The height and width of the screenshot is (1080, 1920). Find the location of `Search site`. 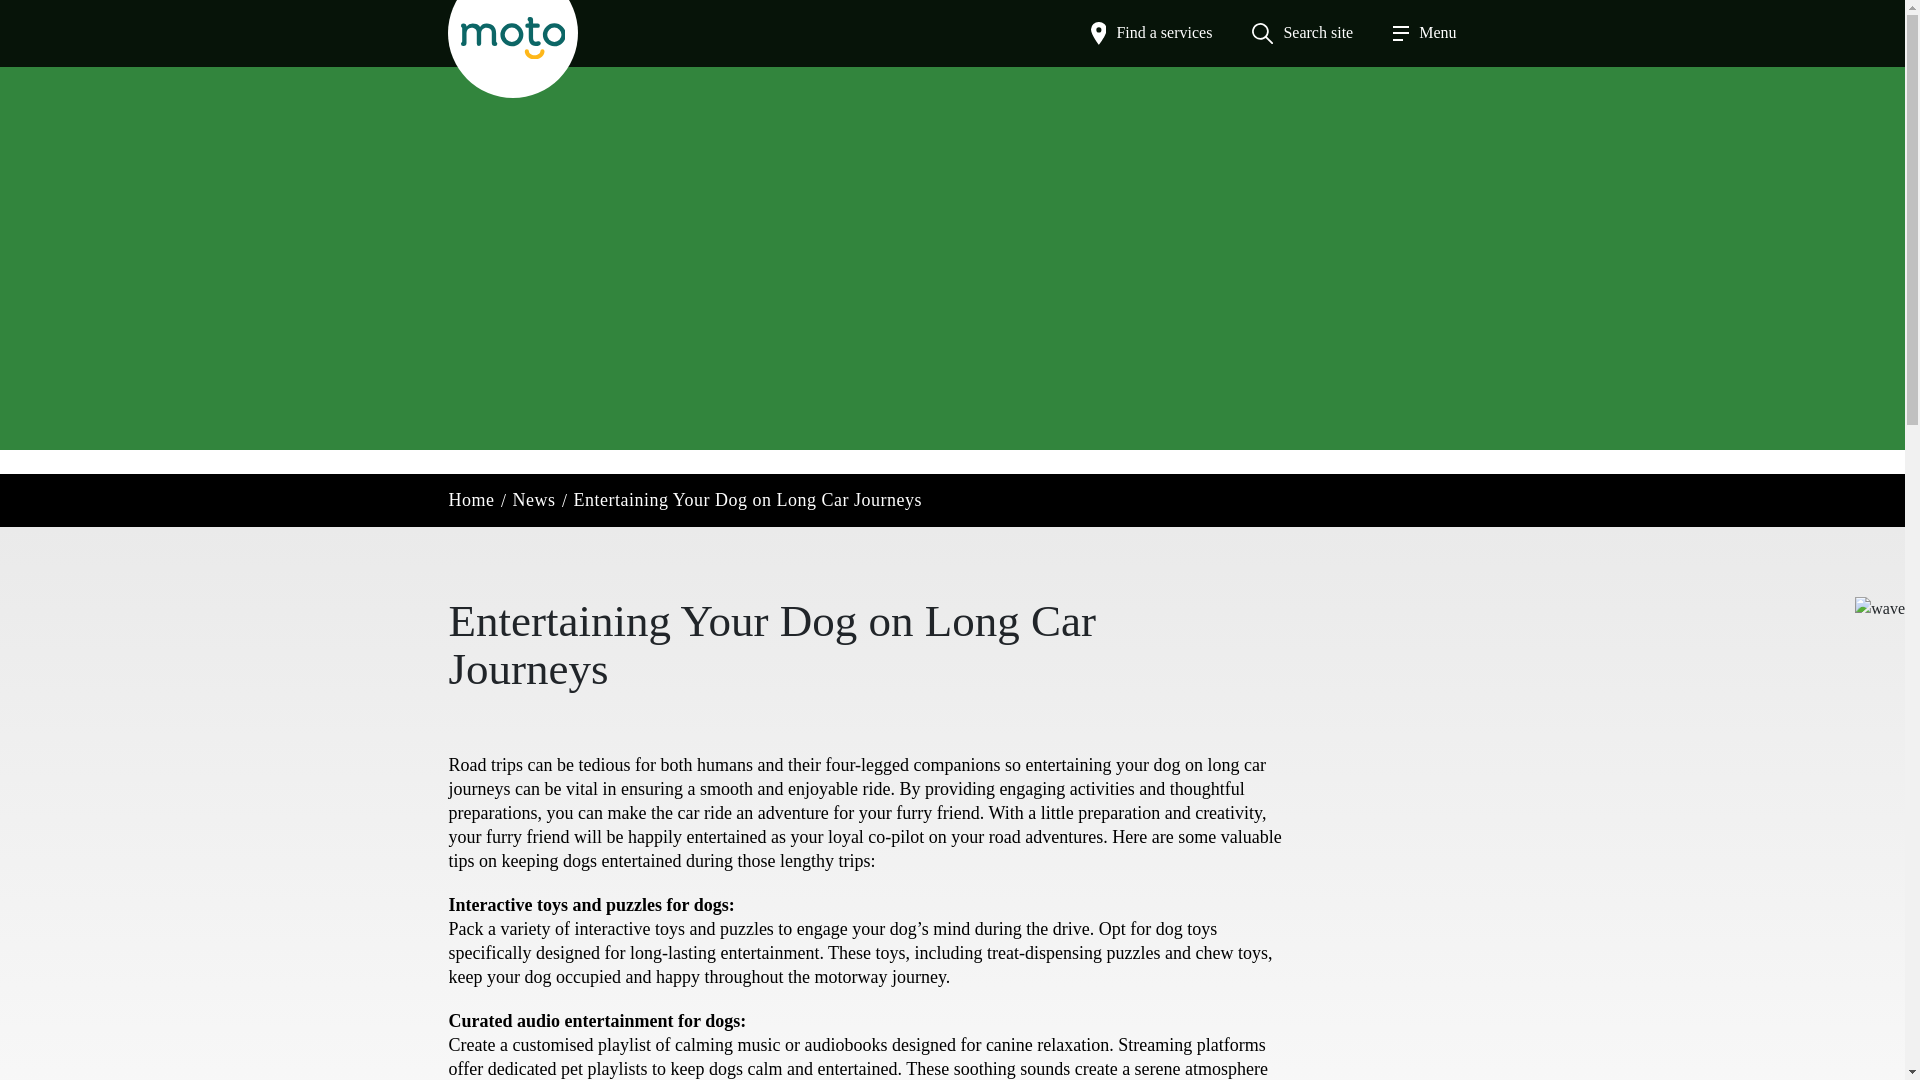

Search site is located at coordinates (1302, 32).